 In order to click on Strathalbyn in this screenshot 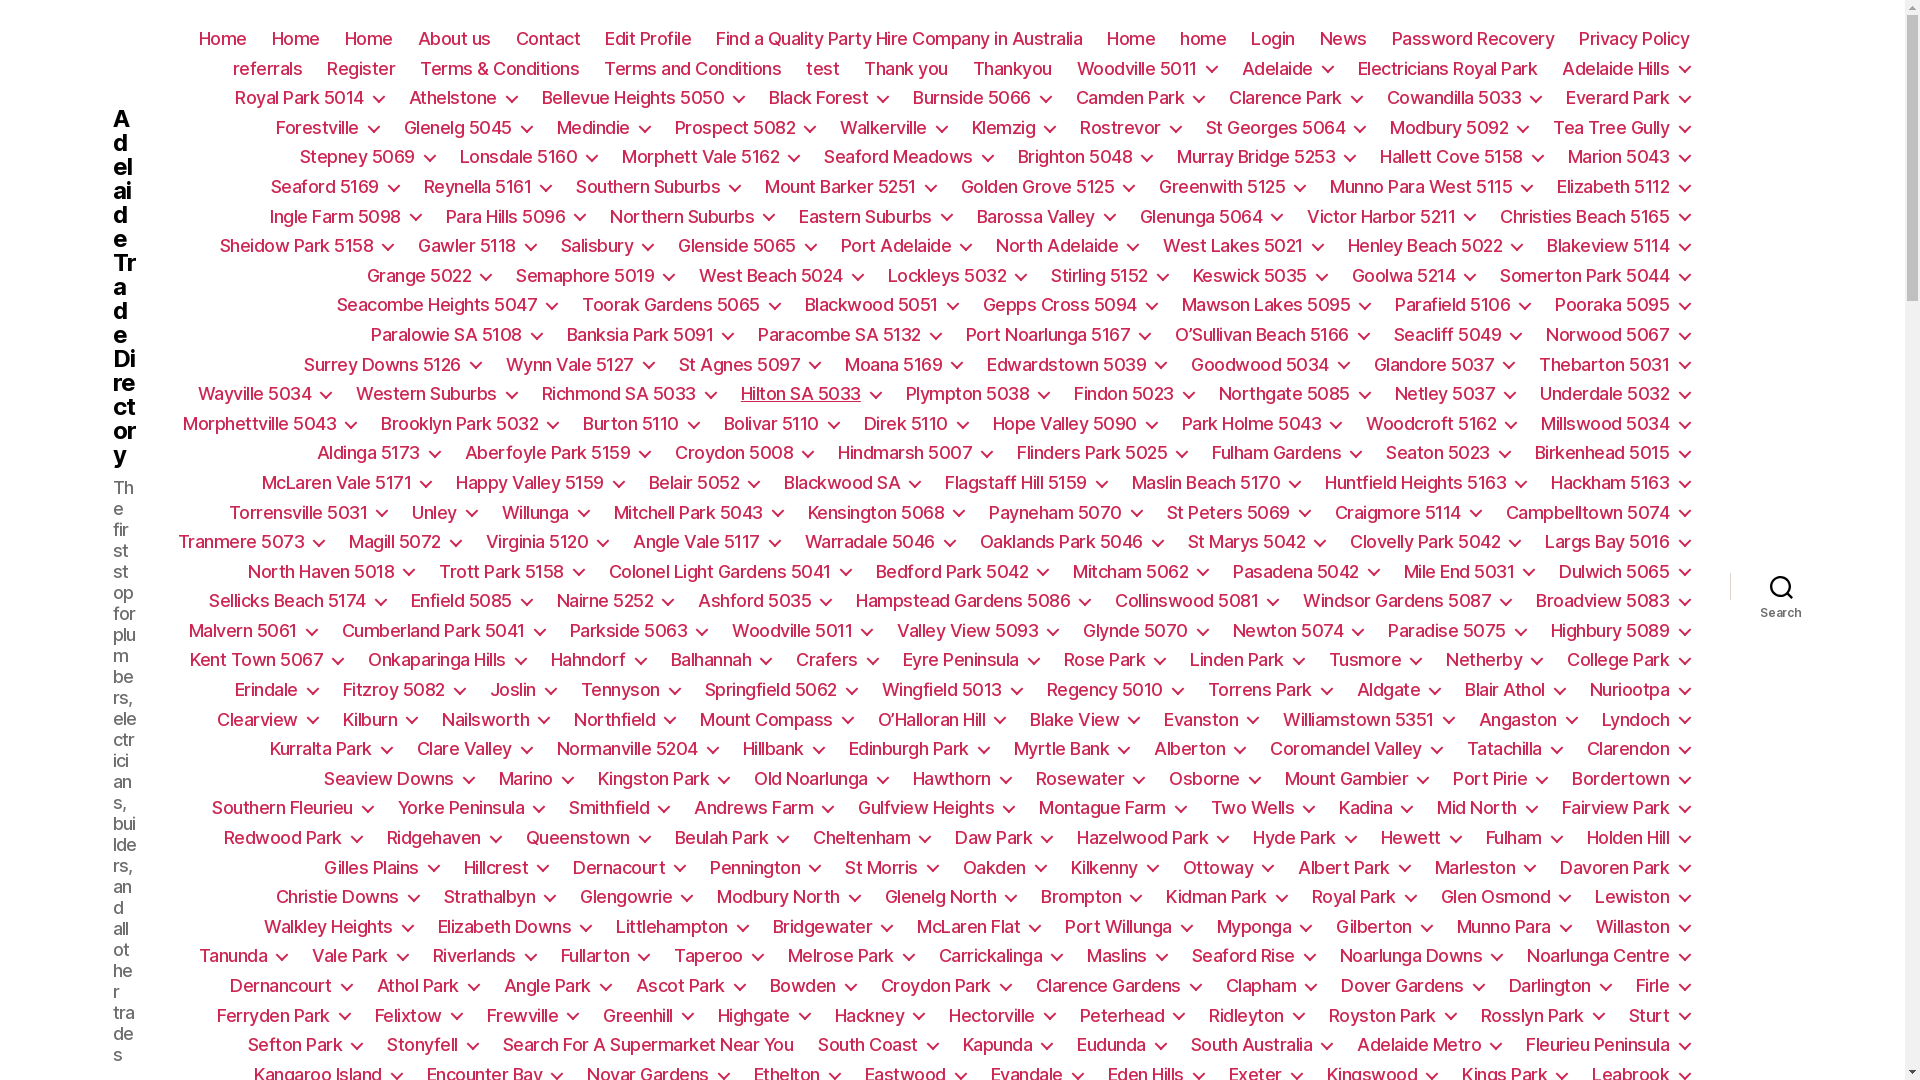, I will do `click(500, 897)`.